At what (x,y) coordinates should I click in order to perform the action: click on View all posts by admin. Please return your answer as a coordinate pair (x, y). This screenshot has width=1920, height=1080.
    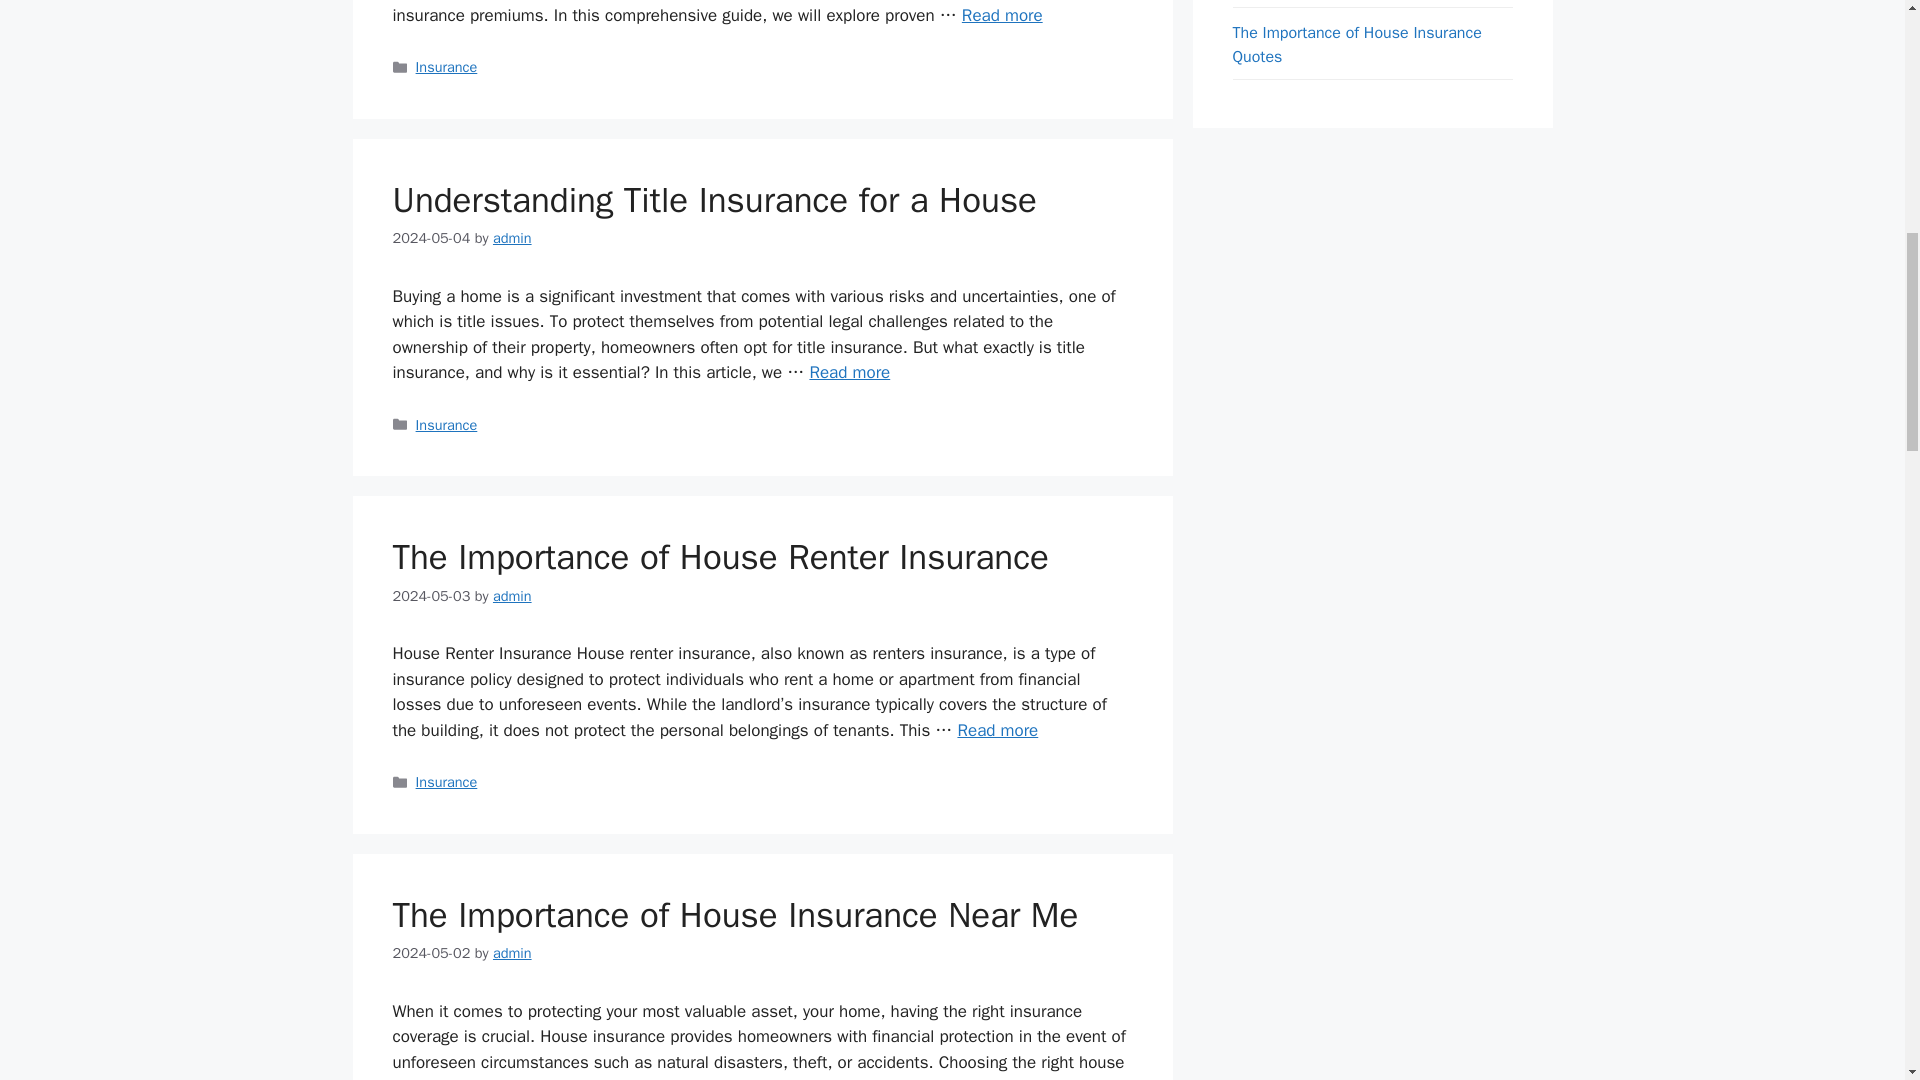
    Looking at the image, I should click on (512, 952).